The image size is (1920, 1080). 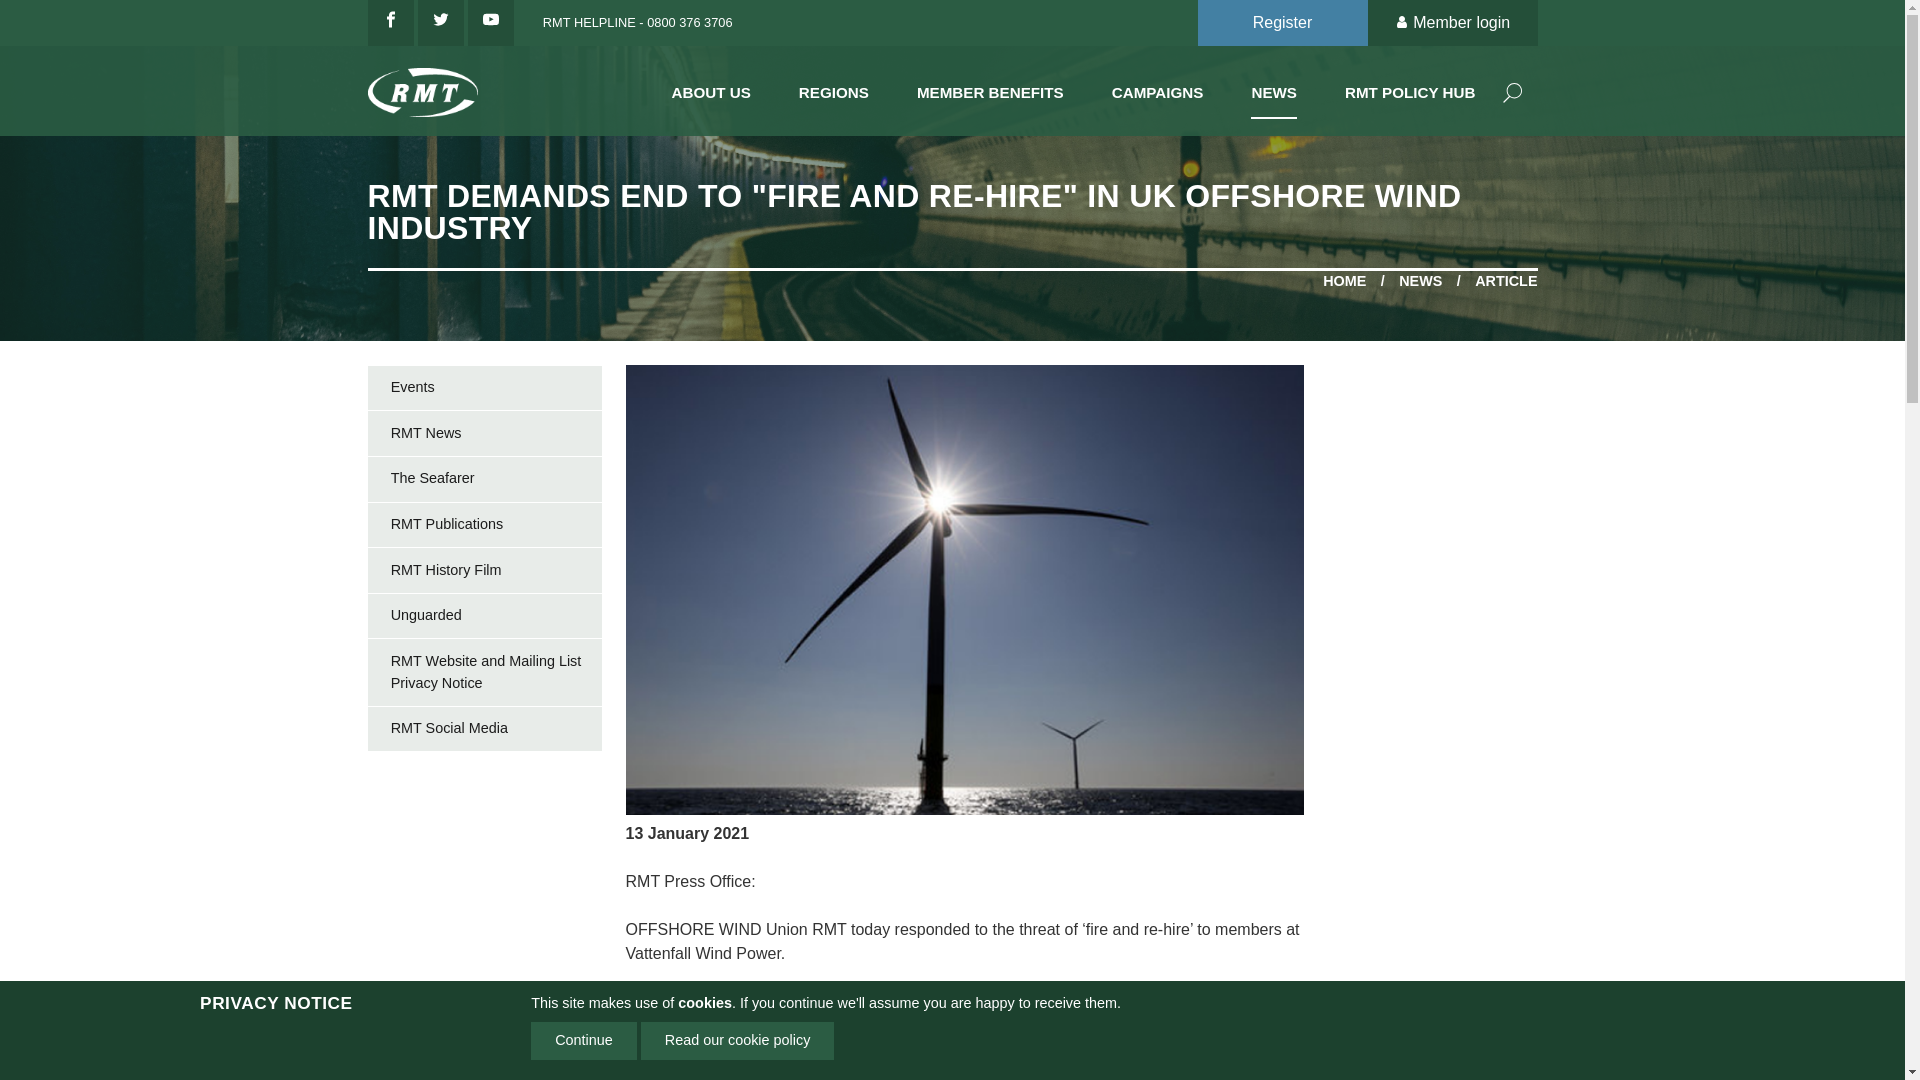 What do you see at coordinates (584, 1040) in the screenshot?
I see `Continue` at bounding box center [584, 1040].